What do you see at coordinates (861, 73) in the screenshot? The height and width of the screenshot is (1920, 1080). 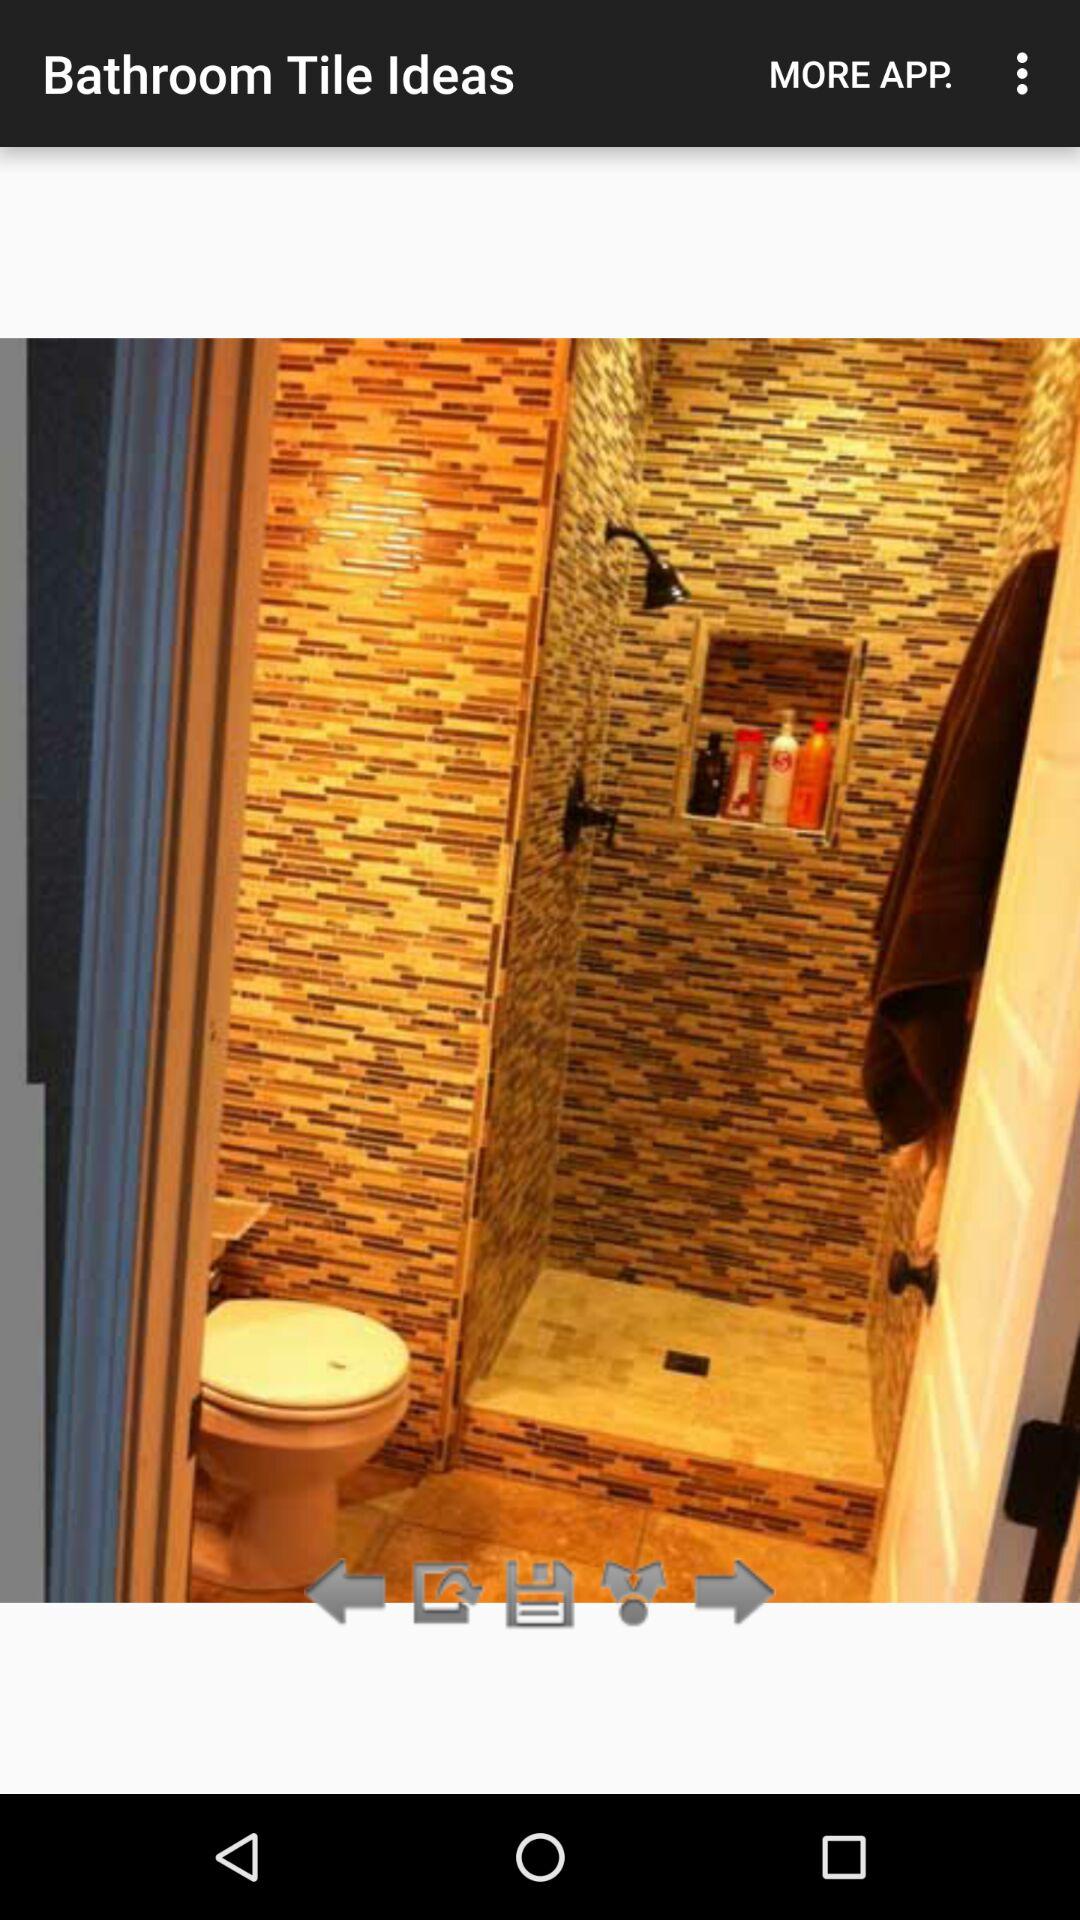 I see `turn off the item next to the bathroom tile ideas` at bounding box center [861, 73].